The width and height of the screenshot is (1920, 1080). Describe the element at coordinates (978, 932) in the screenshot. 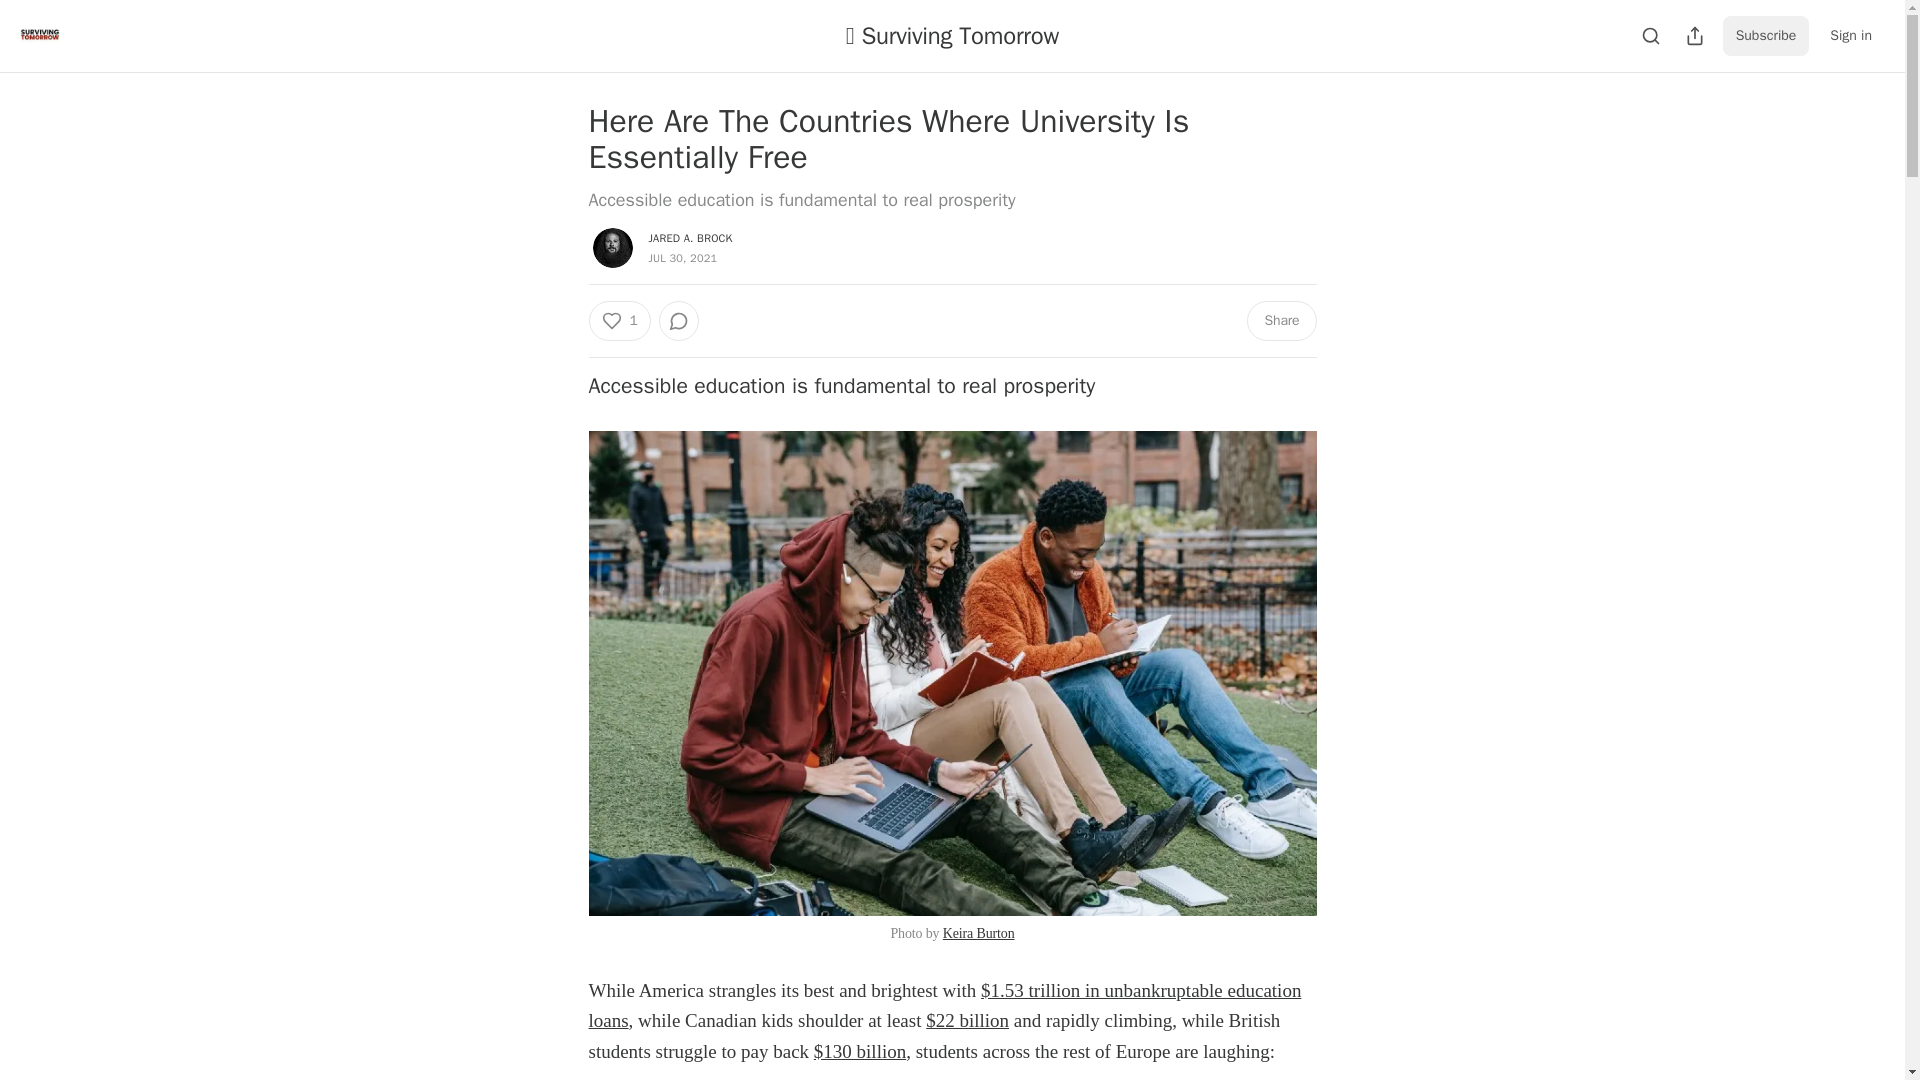

I see `Keira Burton` at that location.